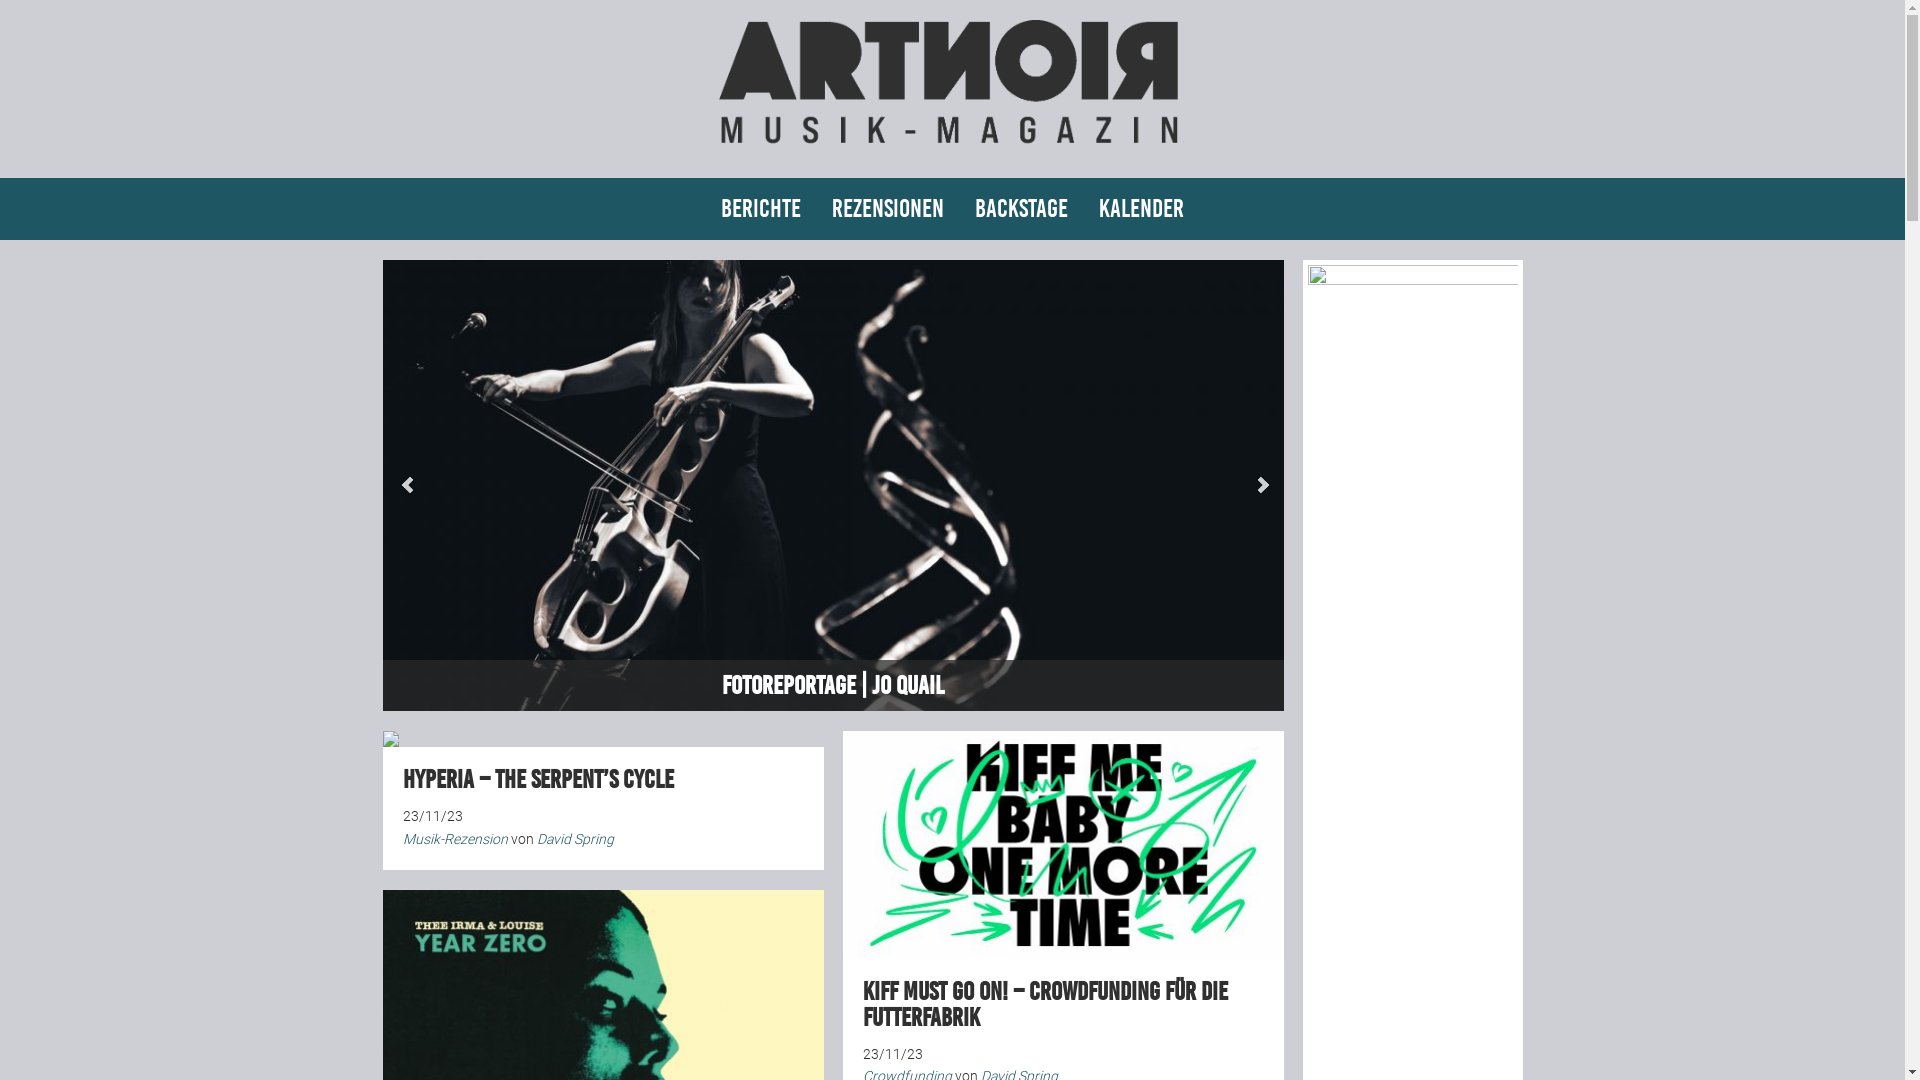  Describe the element at coordinates (408, 485) in the screenshot. I see `Prev` at that location.